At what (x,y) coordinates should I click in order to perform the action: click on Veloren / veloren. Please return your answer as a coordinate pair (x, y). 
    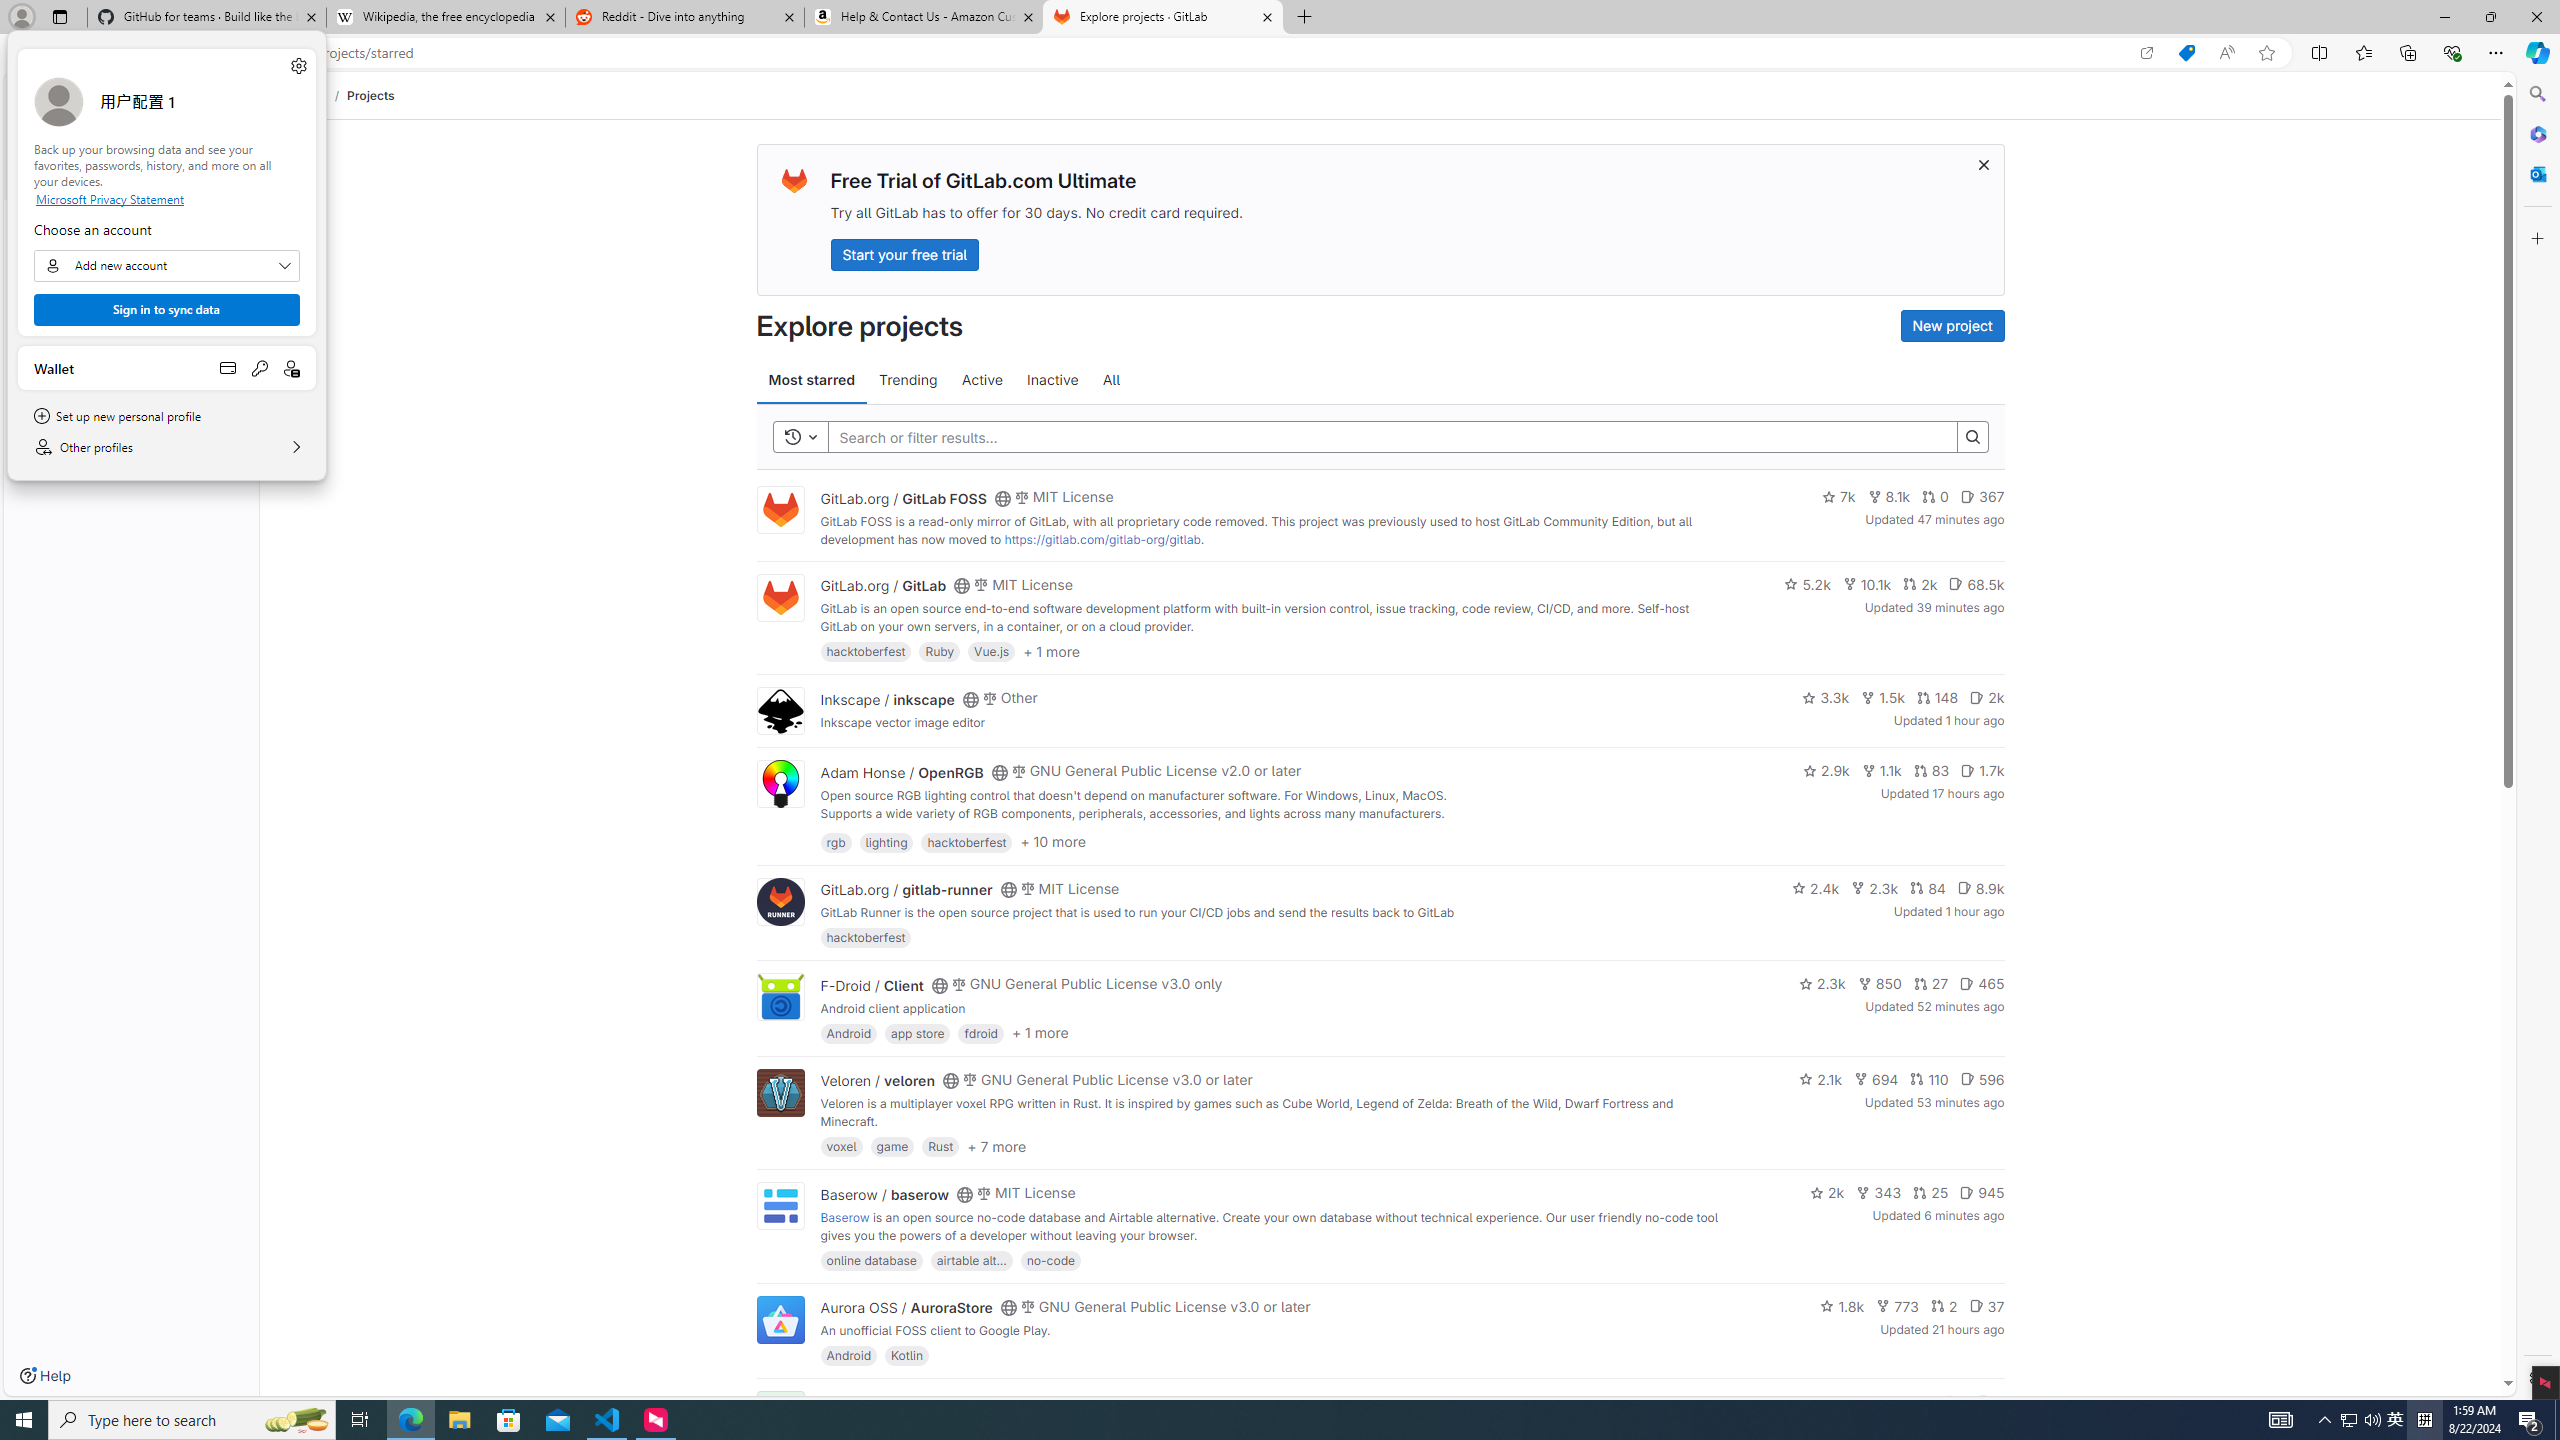
    Looking at the image, I should click on (878, 1080).